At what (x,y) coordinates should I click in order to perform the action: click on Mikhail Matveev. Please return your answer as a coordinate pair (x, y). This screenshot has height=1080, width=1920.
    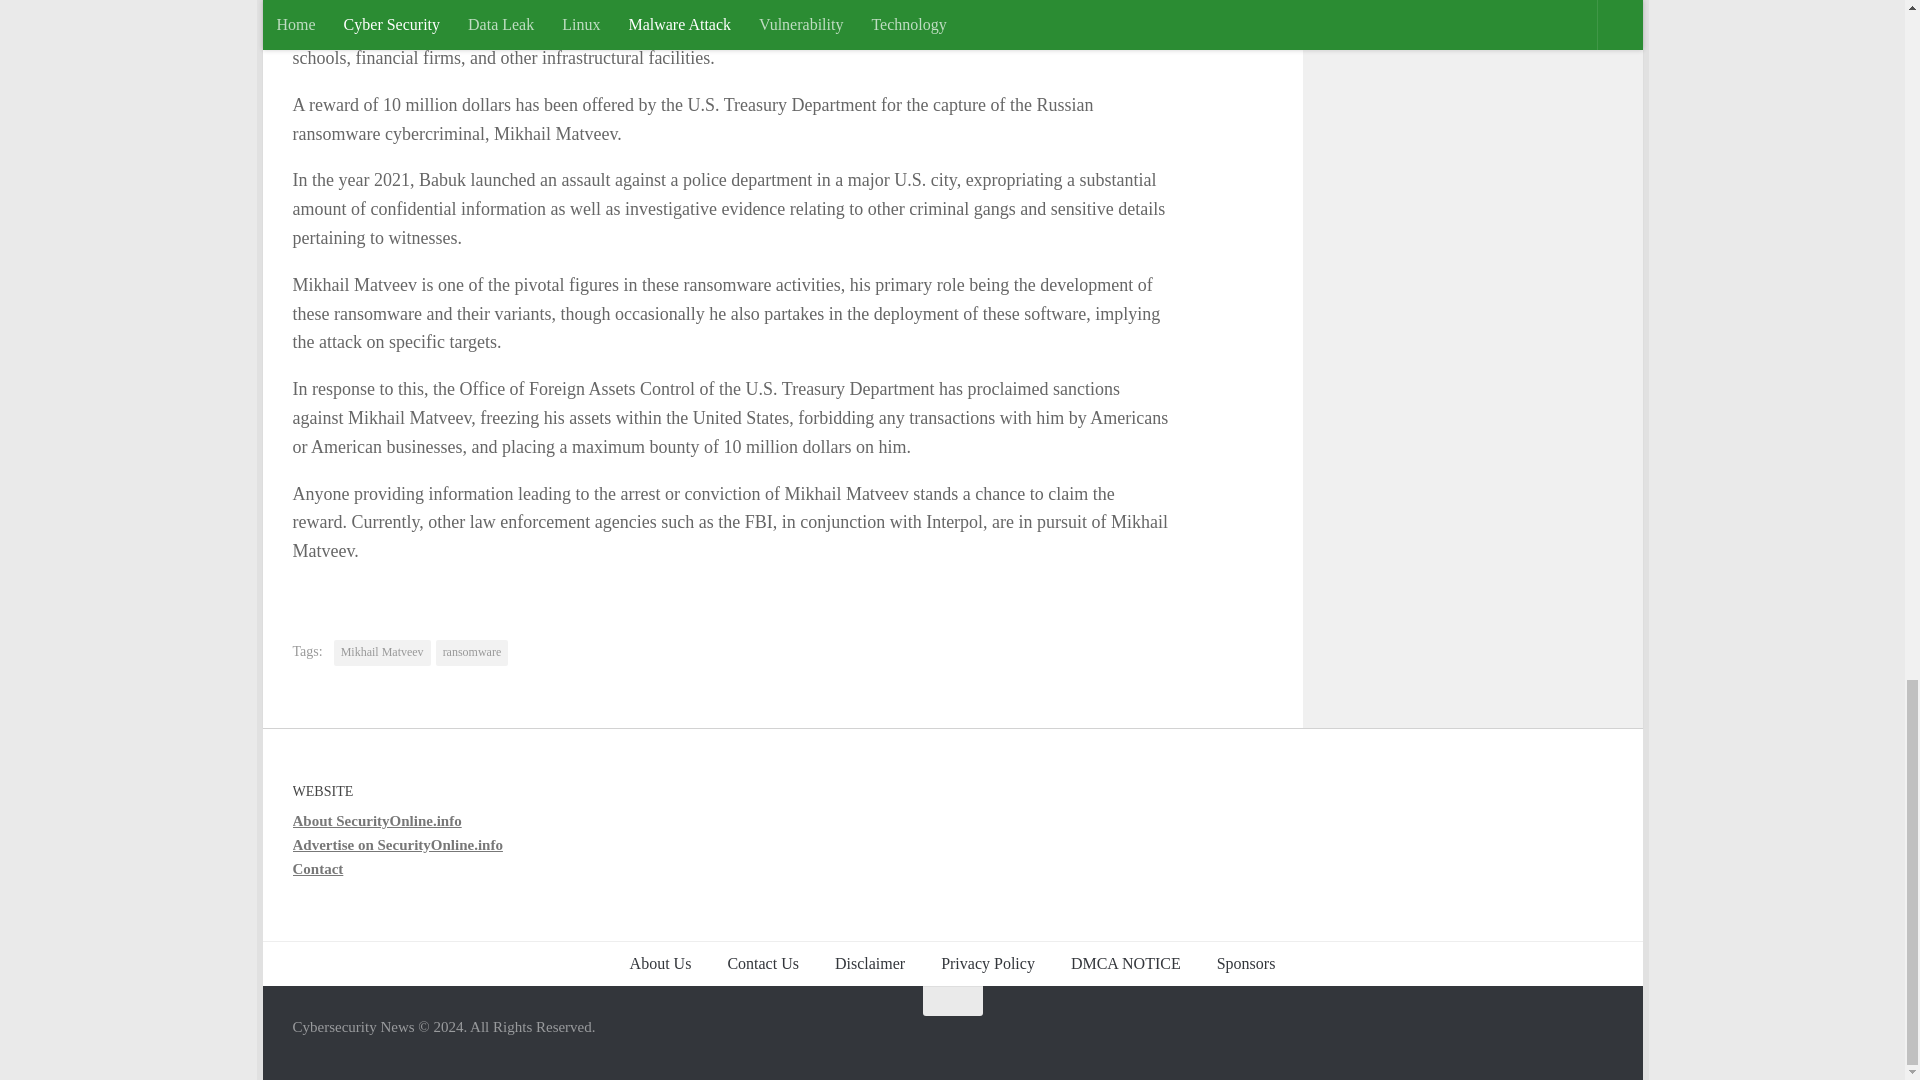
    Looking at the image, I should click on (382, 653).